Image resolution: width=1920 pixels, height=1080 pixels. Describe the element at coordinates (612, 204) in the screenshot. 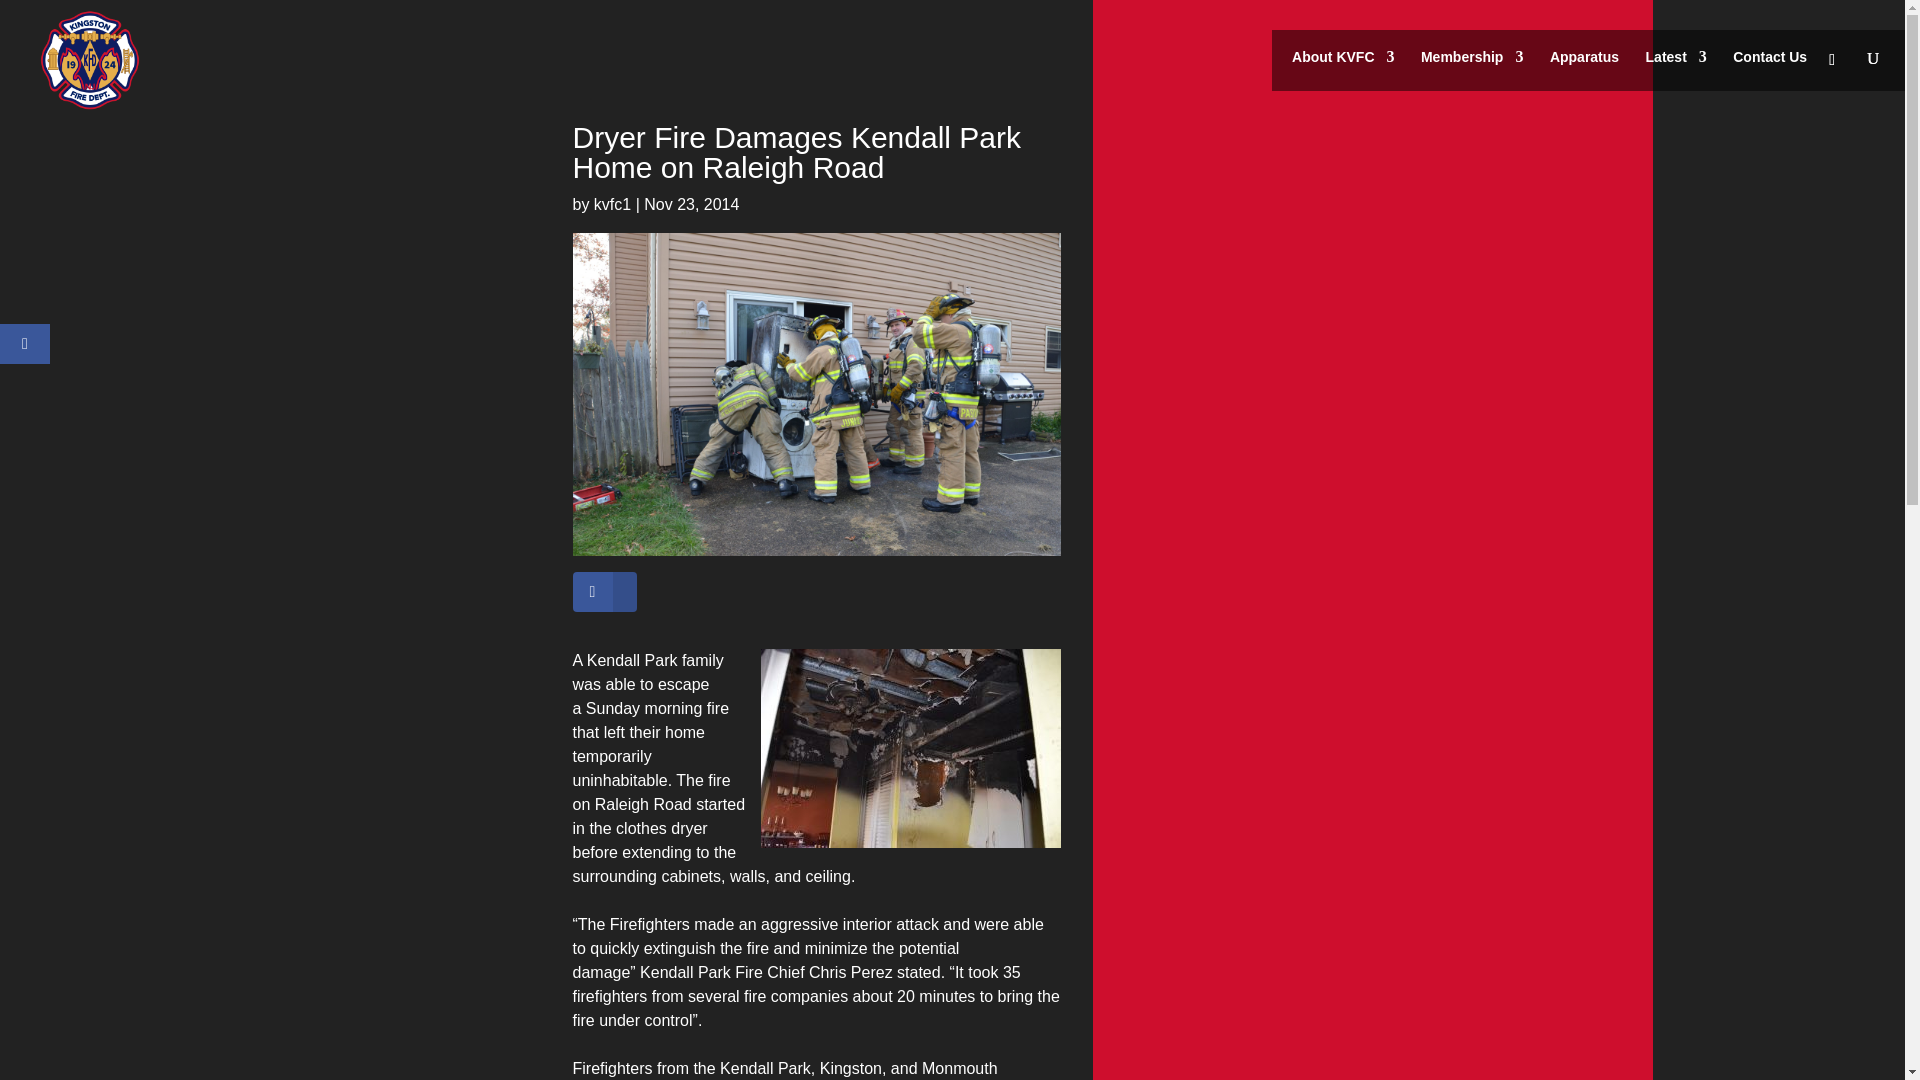

I see `kvfc1` at that location.